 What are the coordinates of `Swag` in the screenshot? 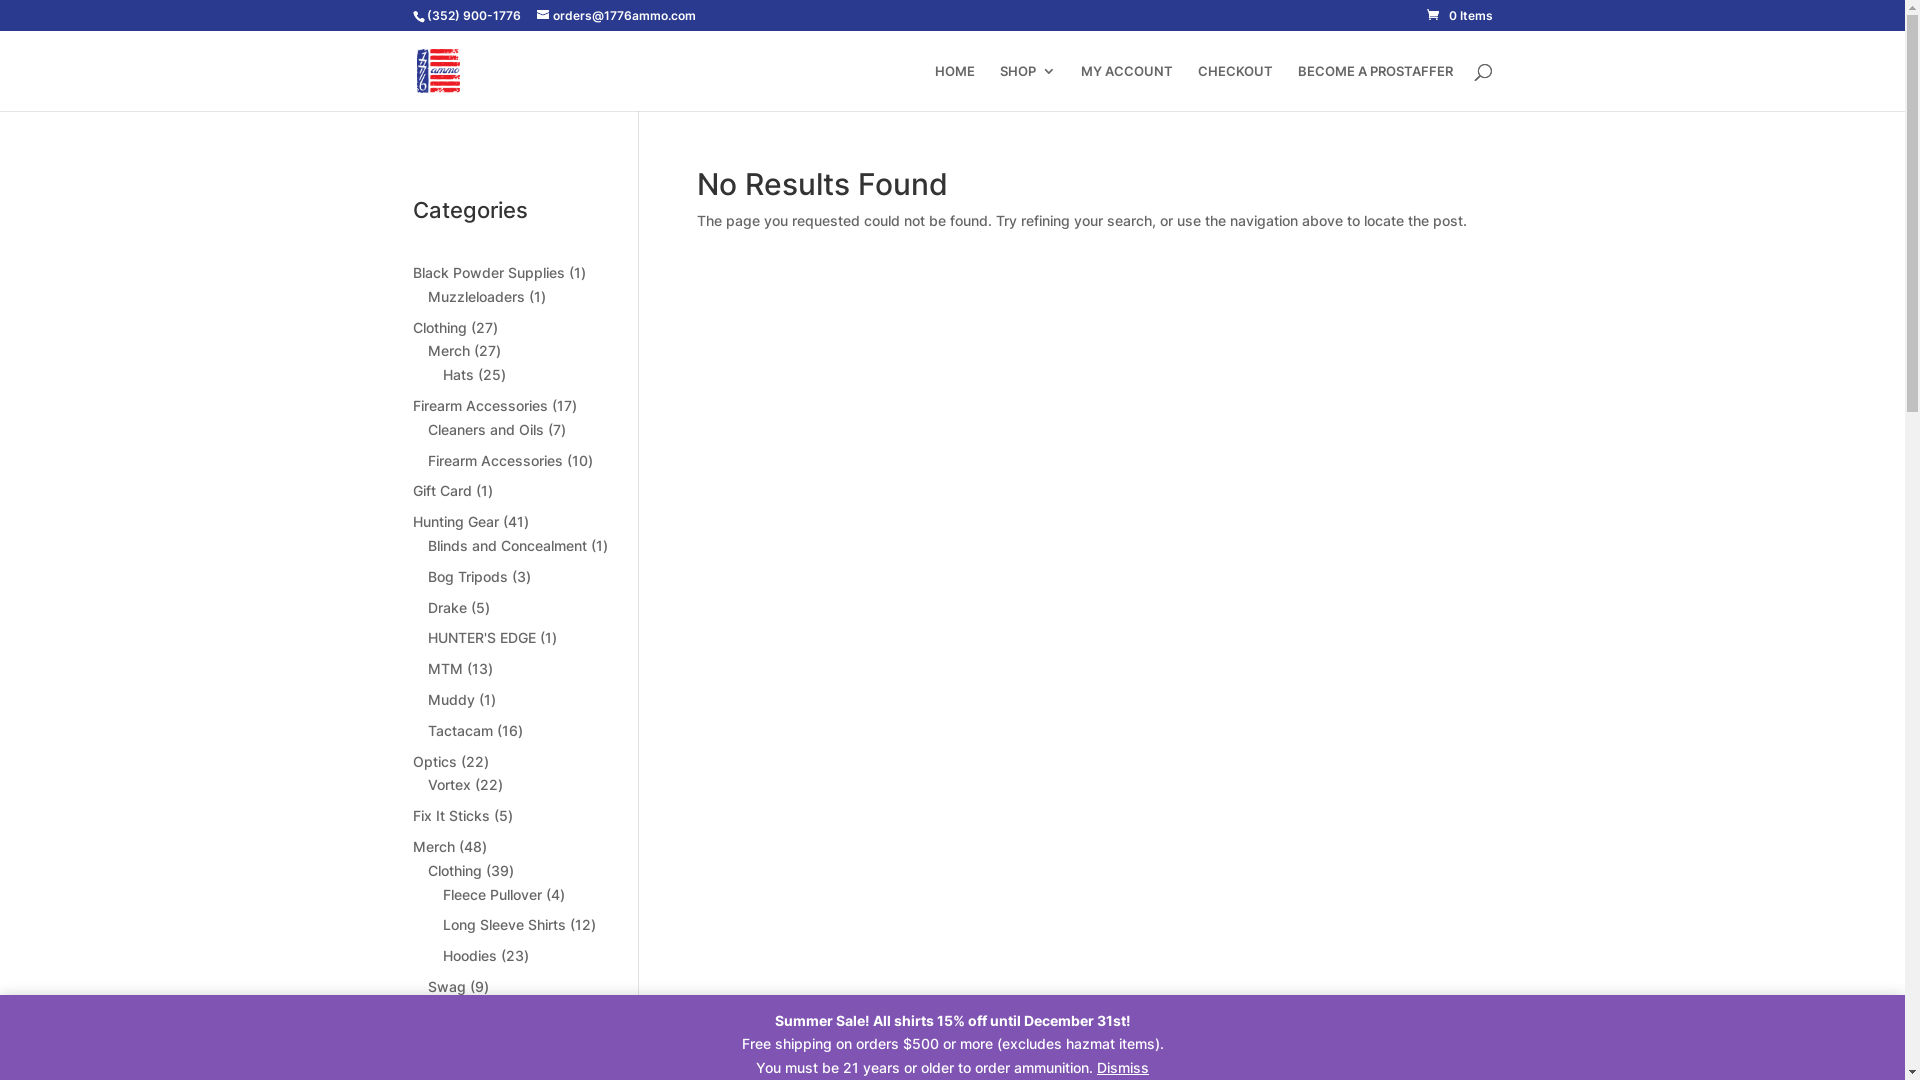 It's located at (447, 986).